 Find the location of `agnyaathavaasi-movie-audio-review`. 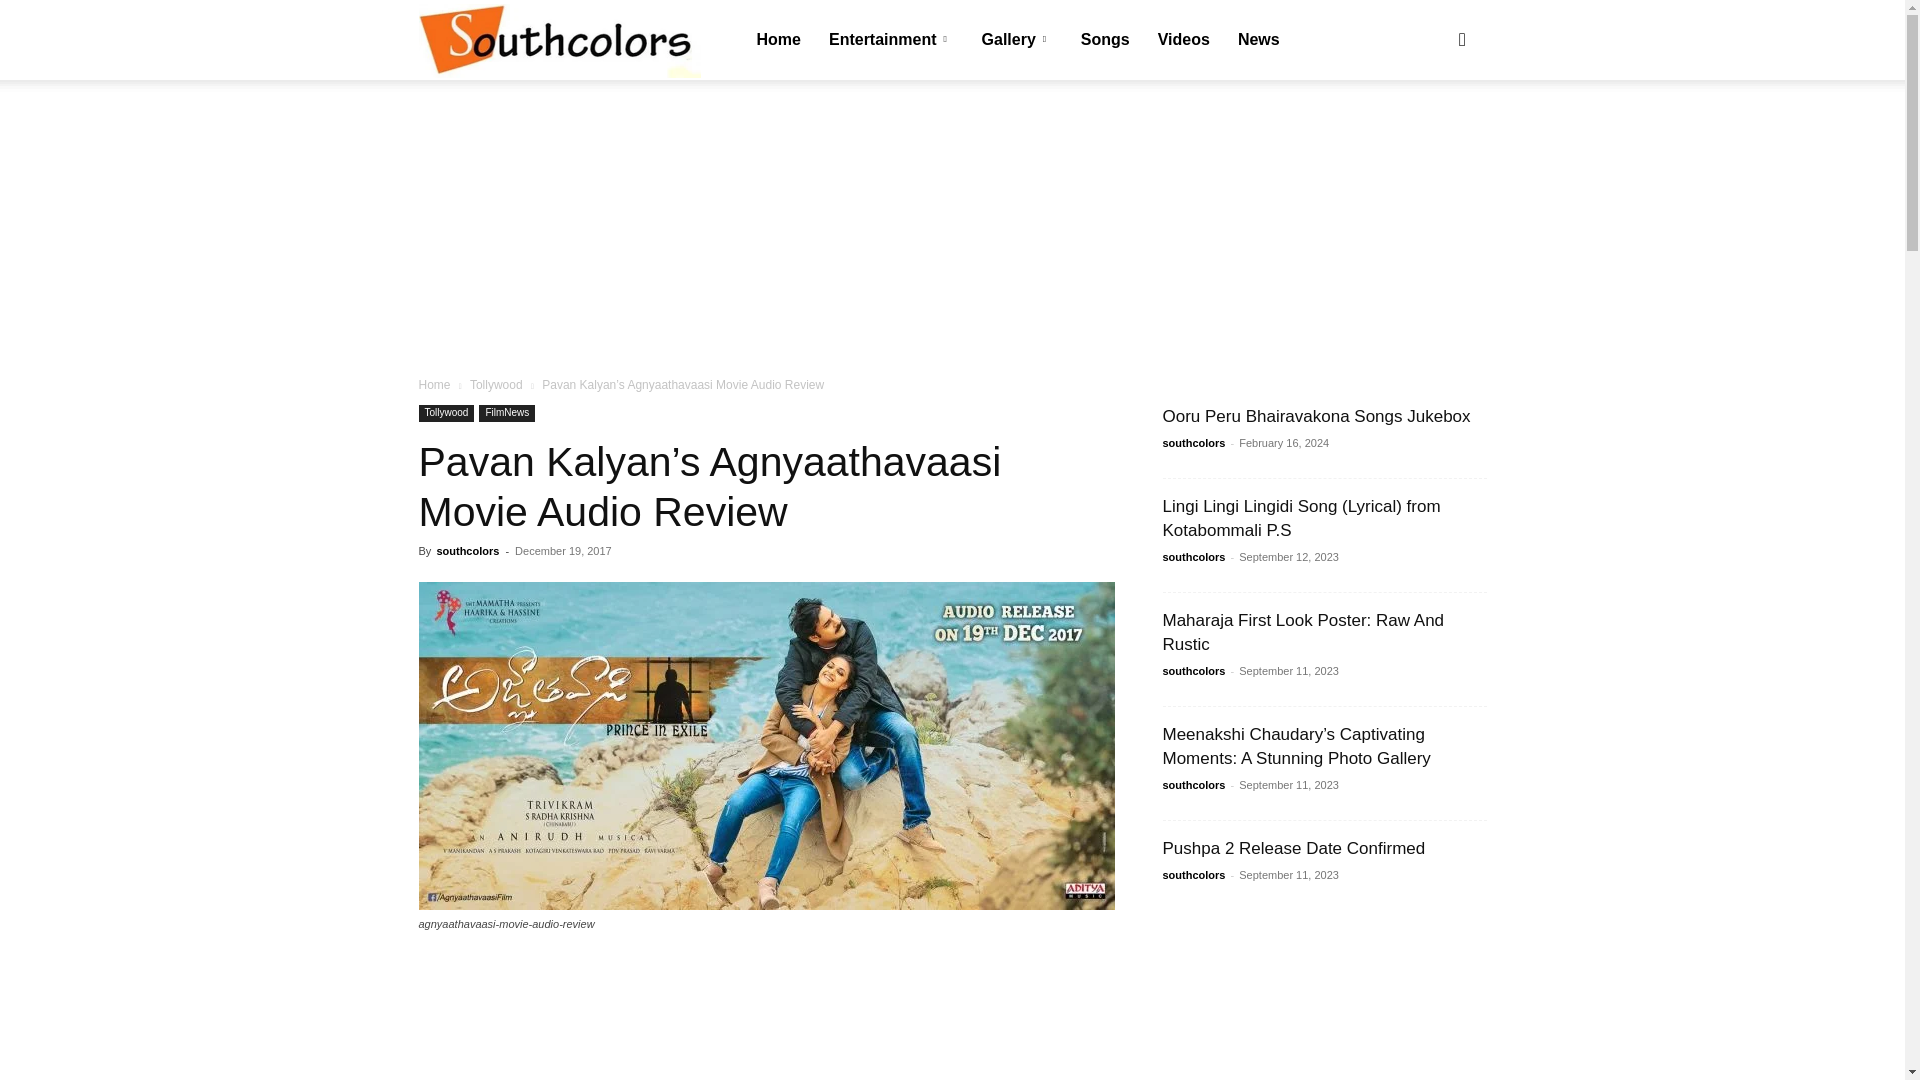

agnyaathavaasi-movie-audio-review is located at coordinates (766, 746).